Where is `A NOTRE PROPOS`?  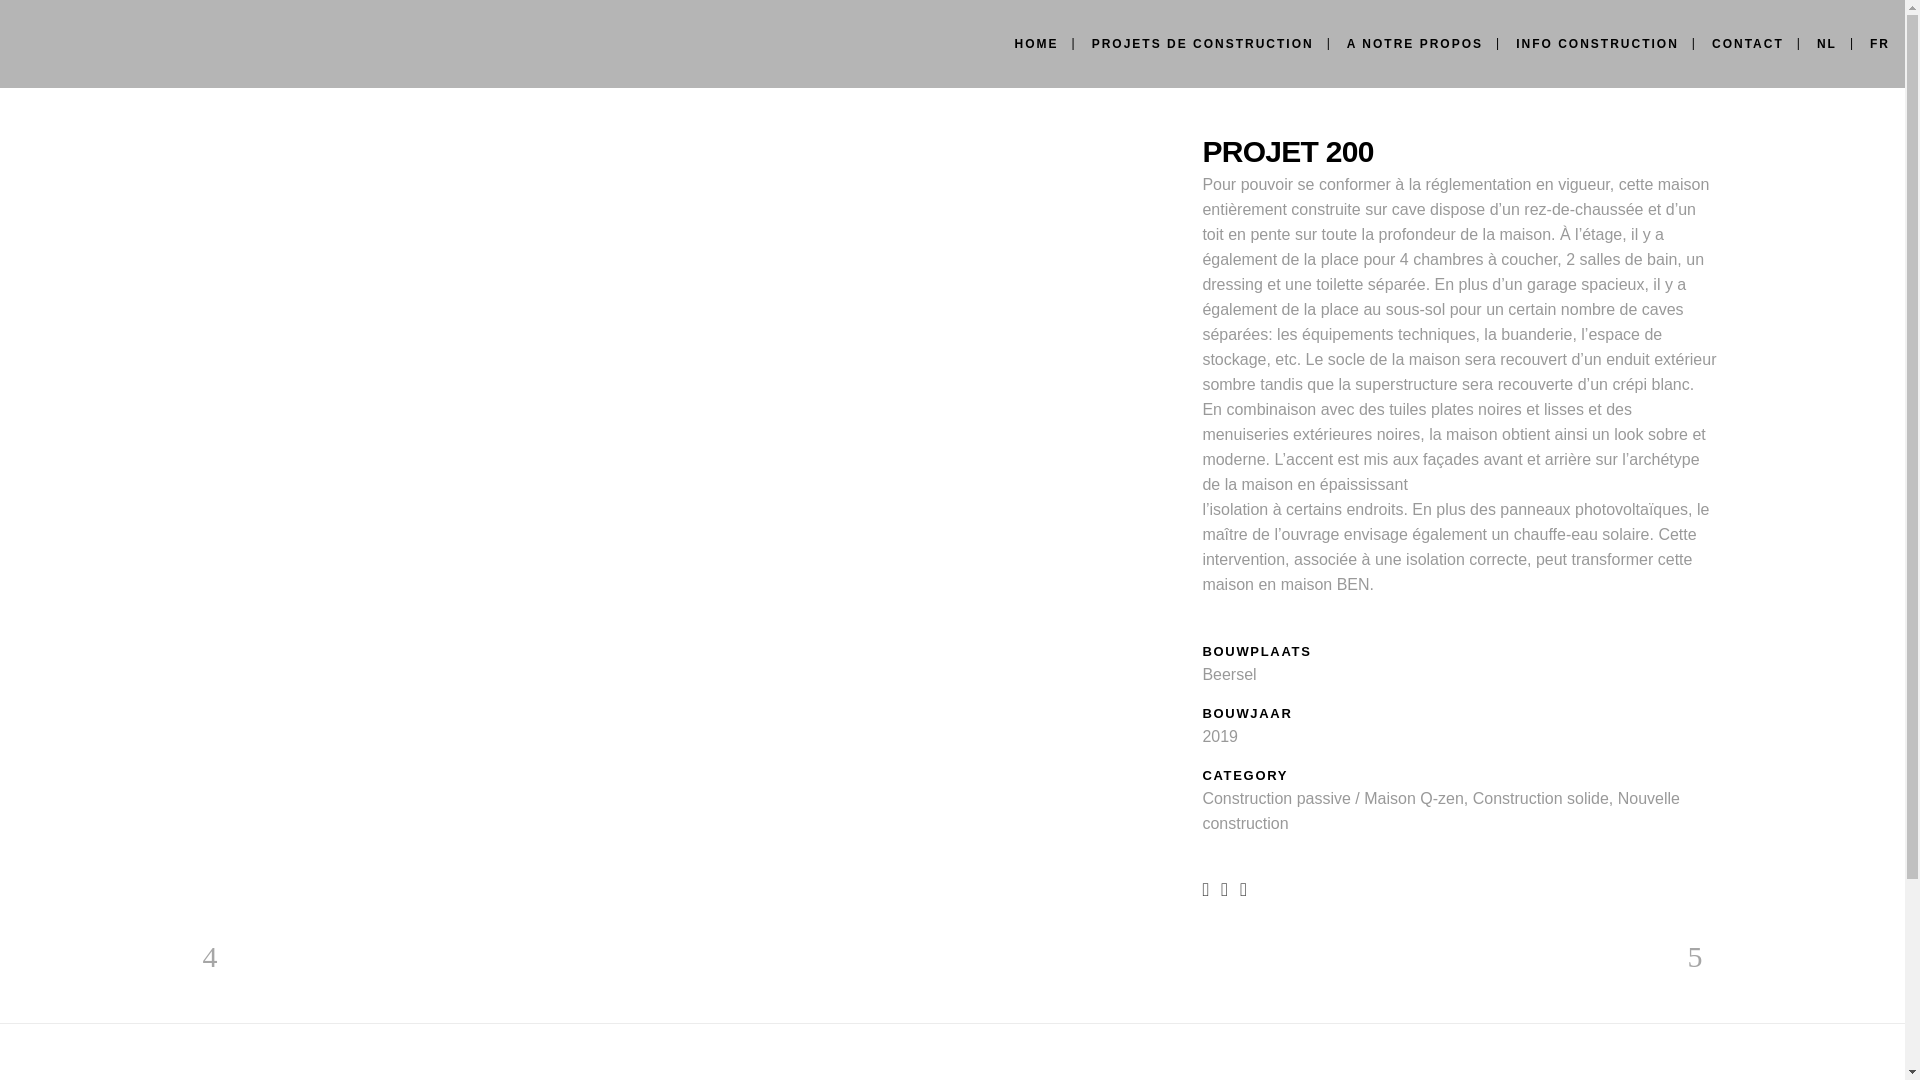 A NOTRE PROPOS is located at coordinates (1415, 44).